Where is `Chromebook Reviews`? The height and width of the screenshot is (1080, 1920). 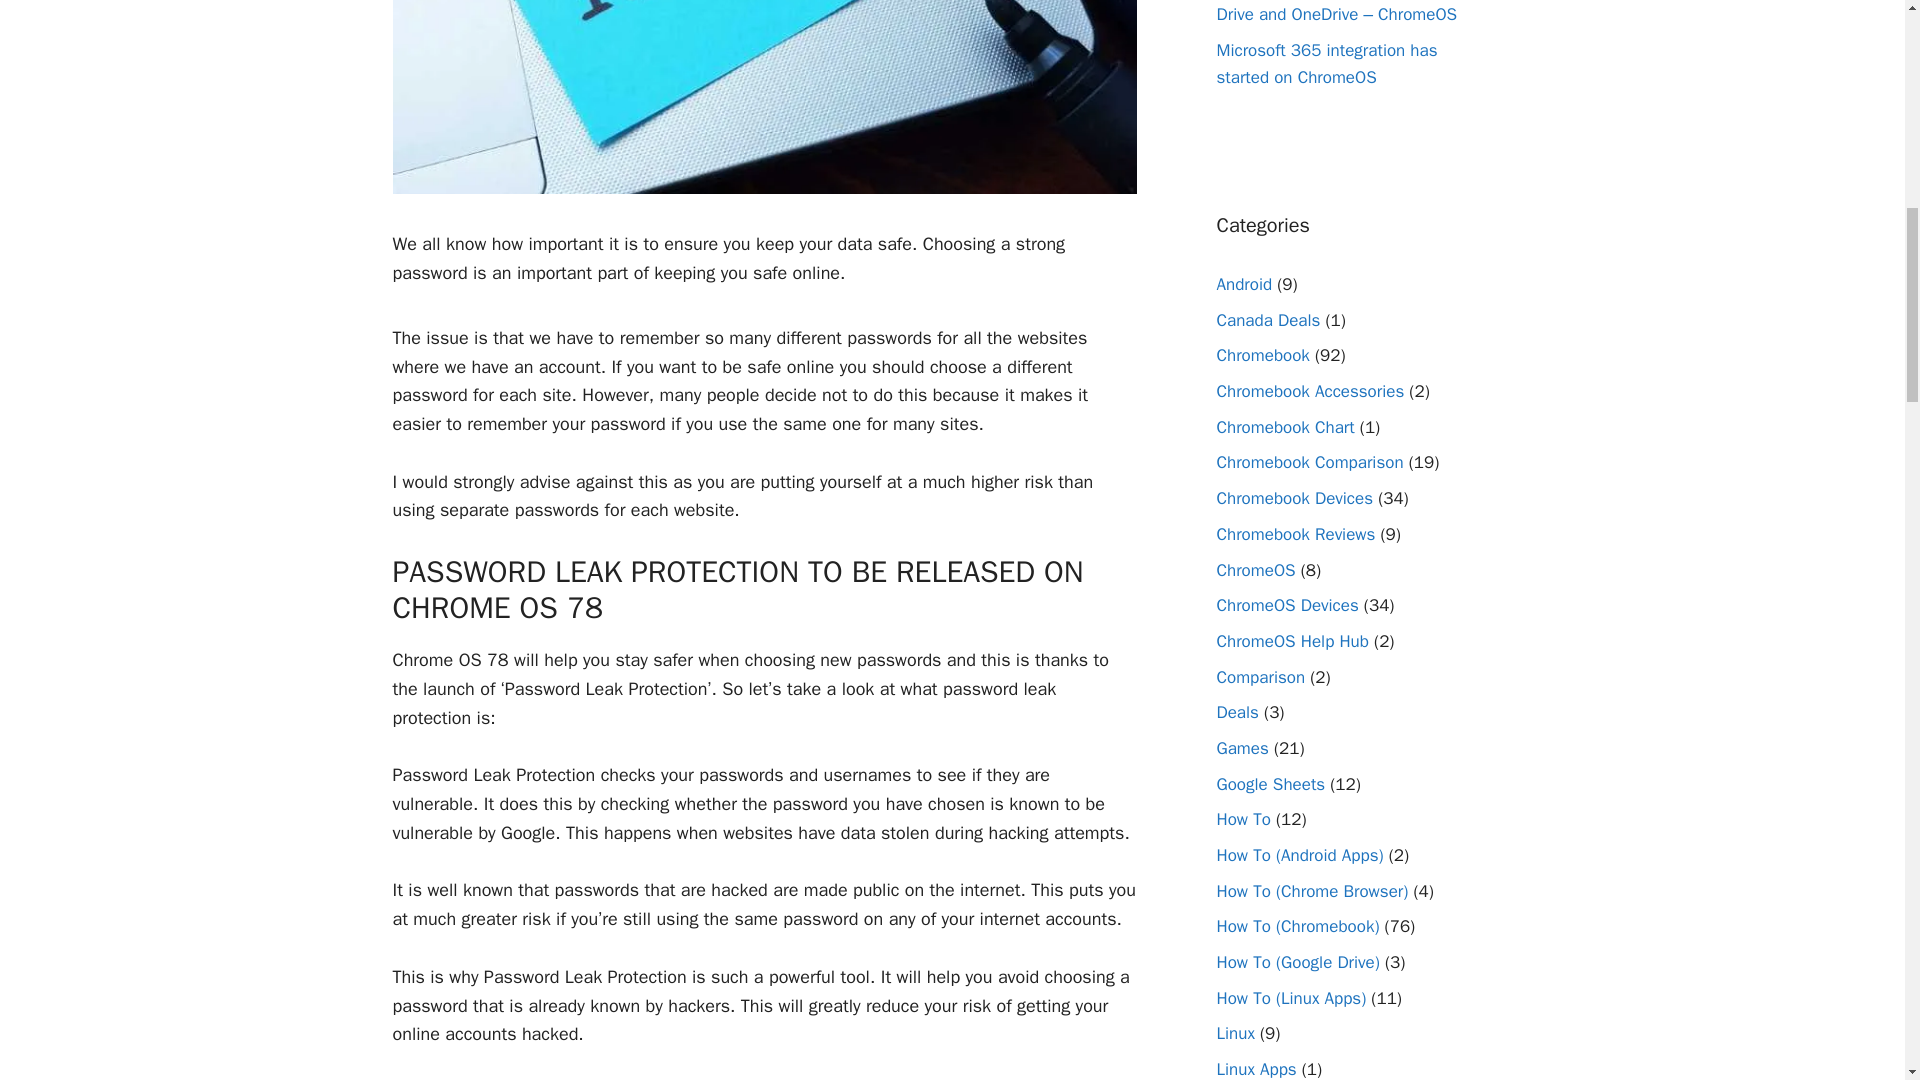
Chromebook Reviews is located at coordinates (1294, 534).